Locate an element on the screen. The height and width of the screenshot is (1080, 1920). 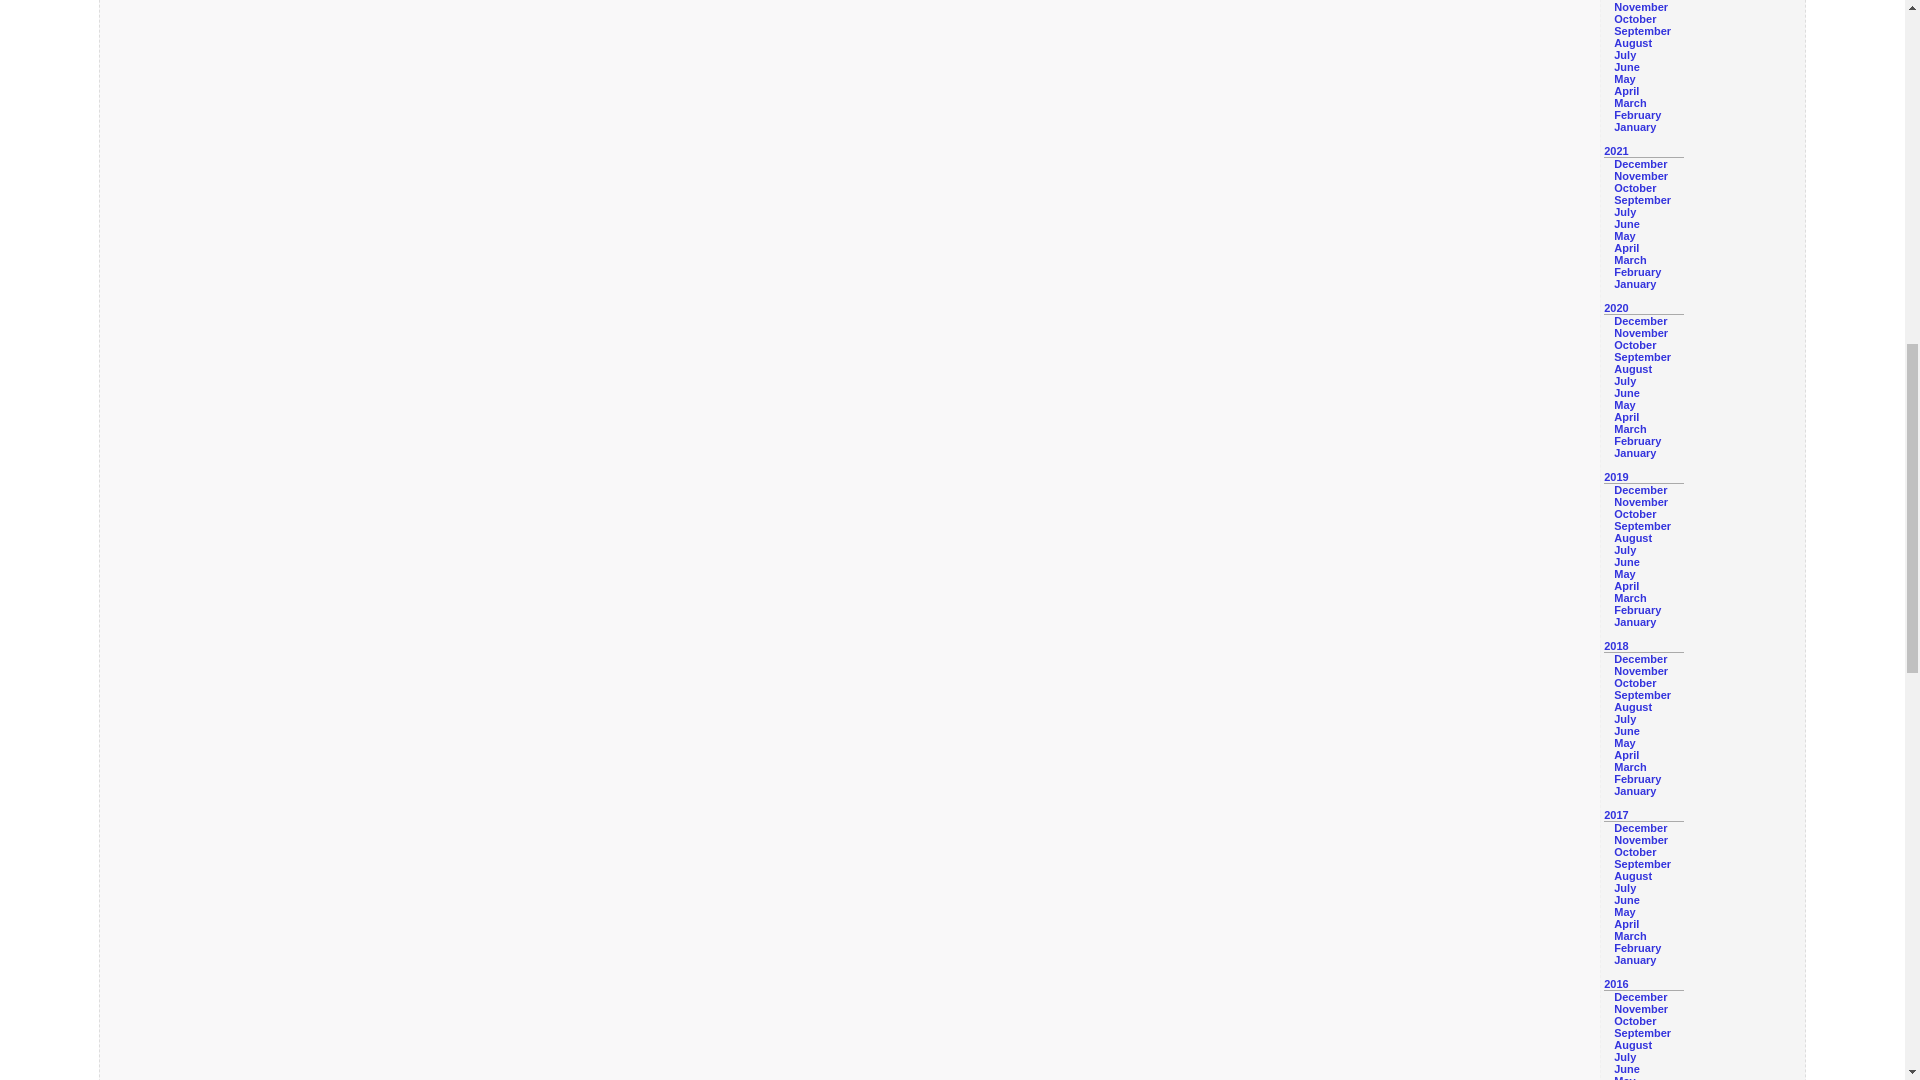
December is located at coordinates (1640, 163).